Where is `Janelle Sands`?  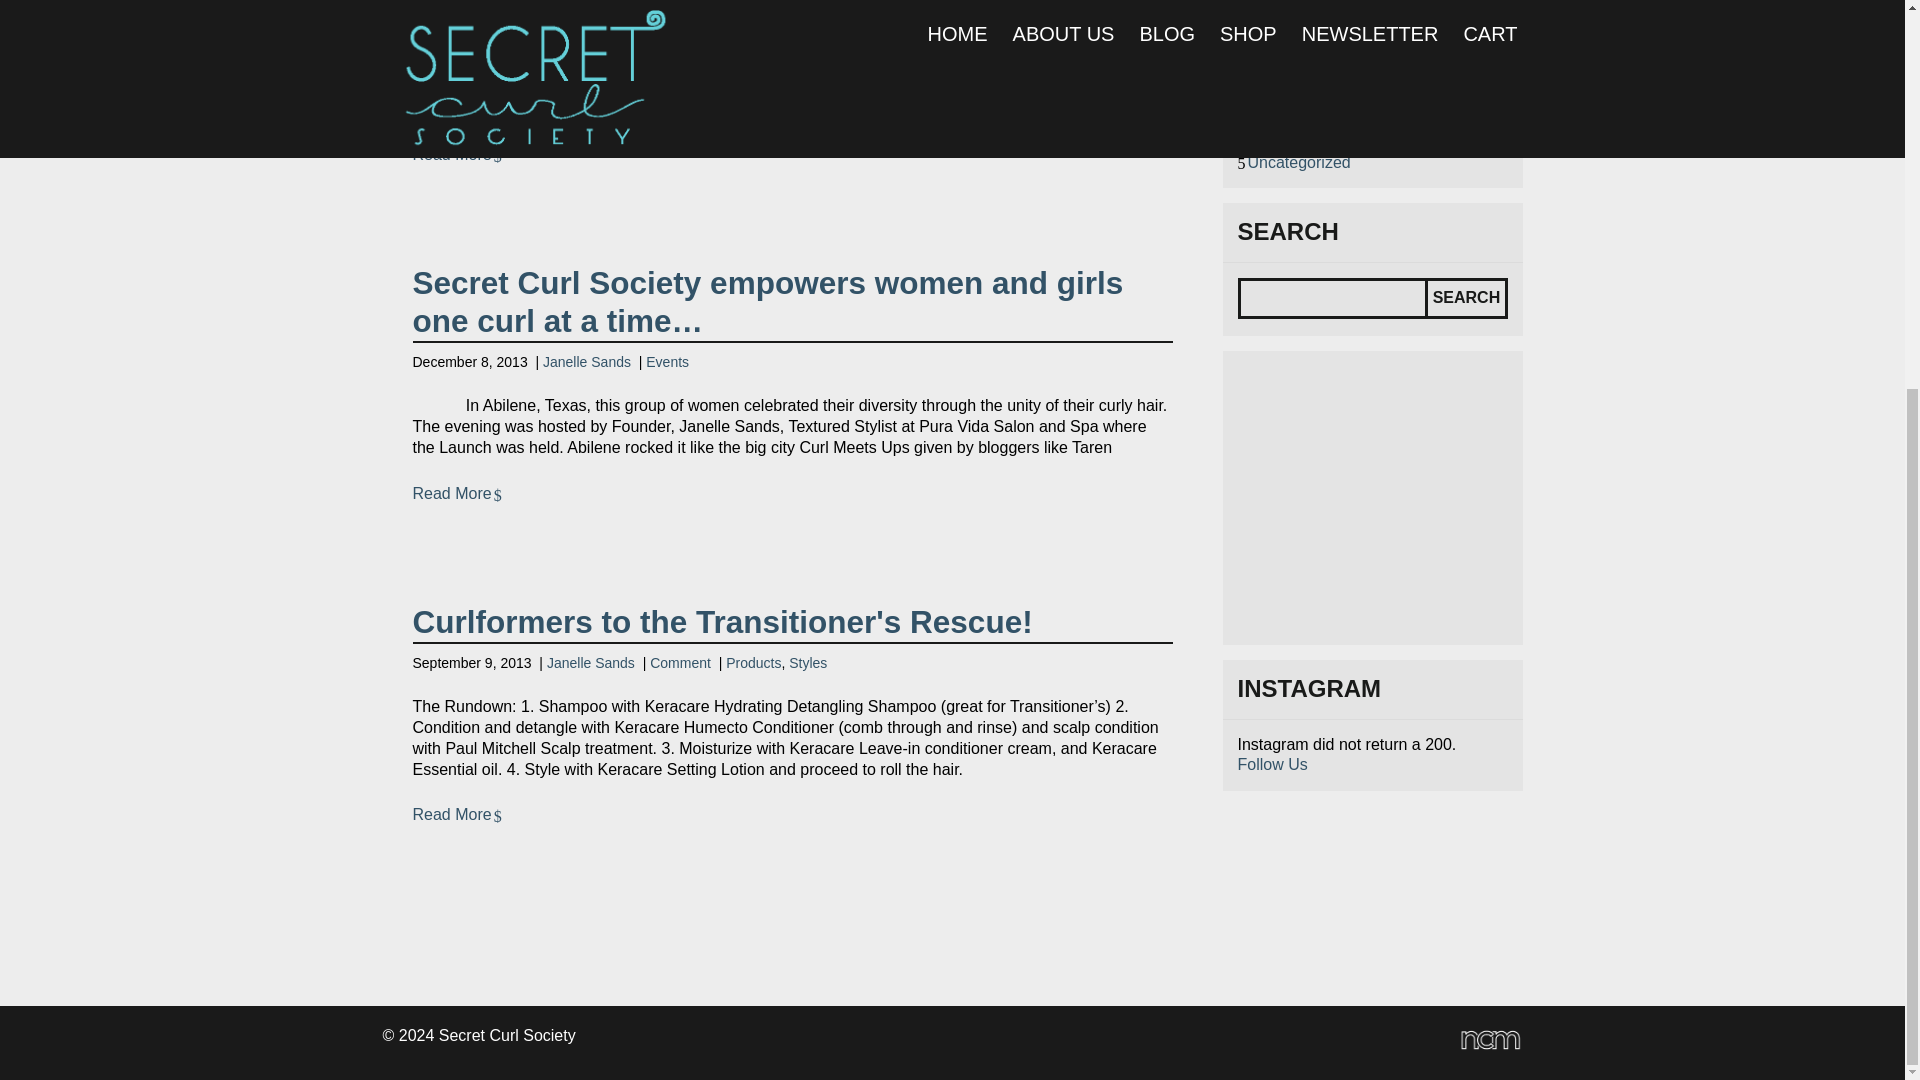 Janelle Sands is located at coordinates (587, 362).